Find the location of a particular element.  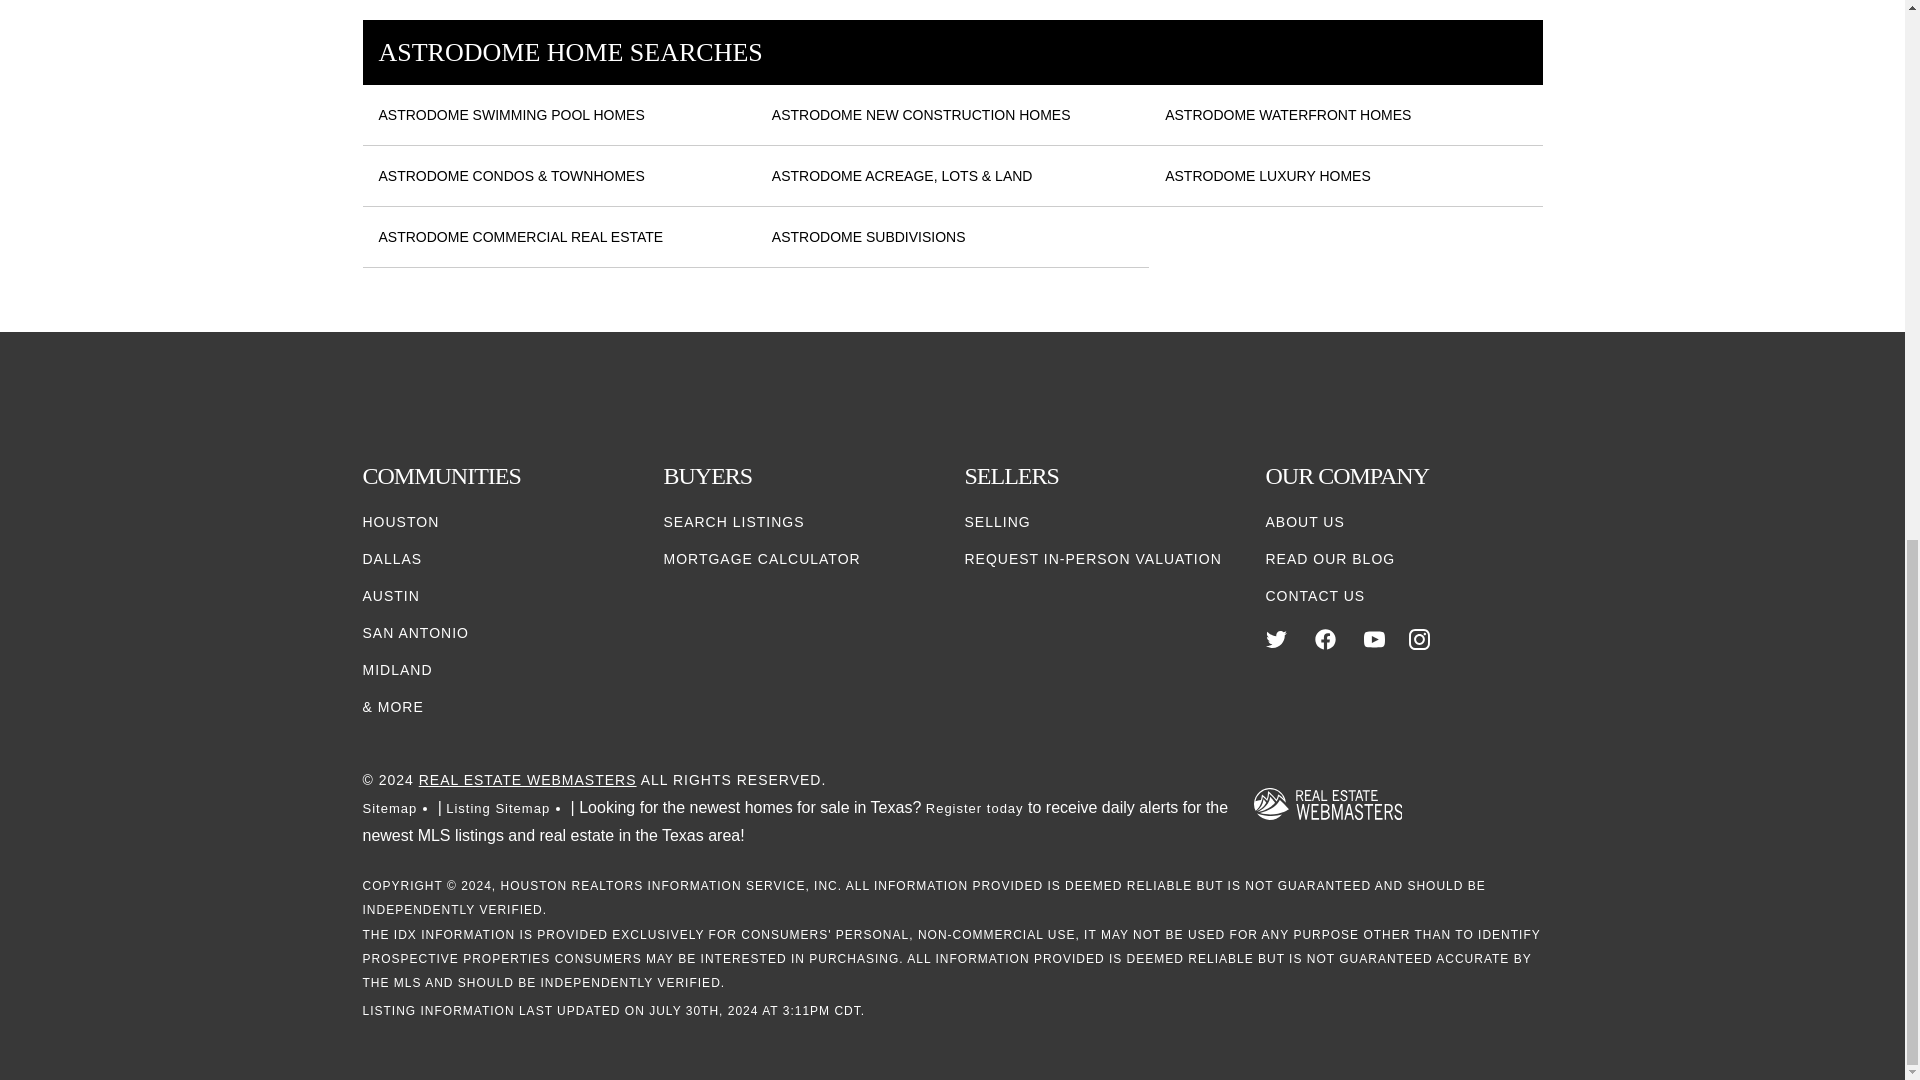

Astrodome New Construction Homes is located at coordinates (921, 115).